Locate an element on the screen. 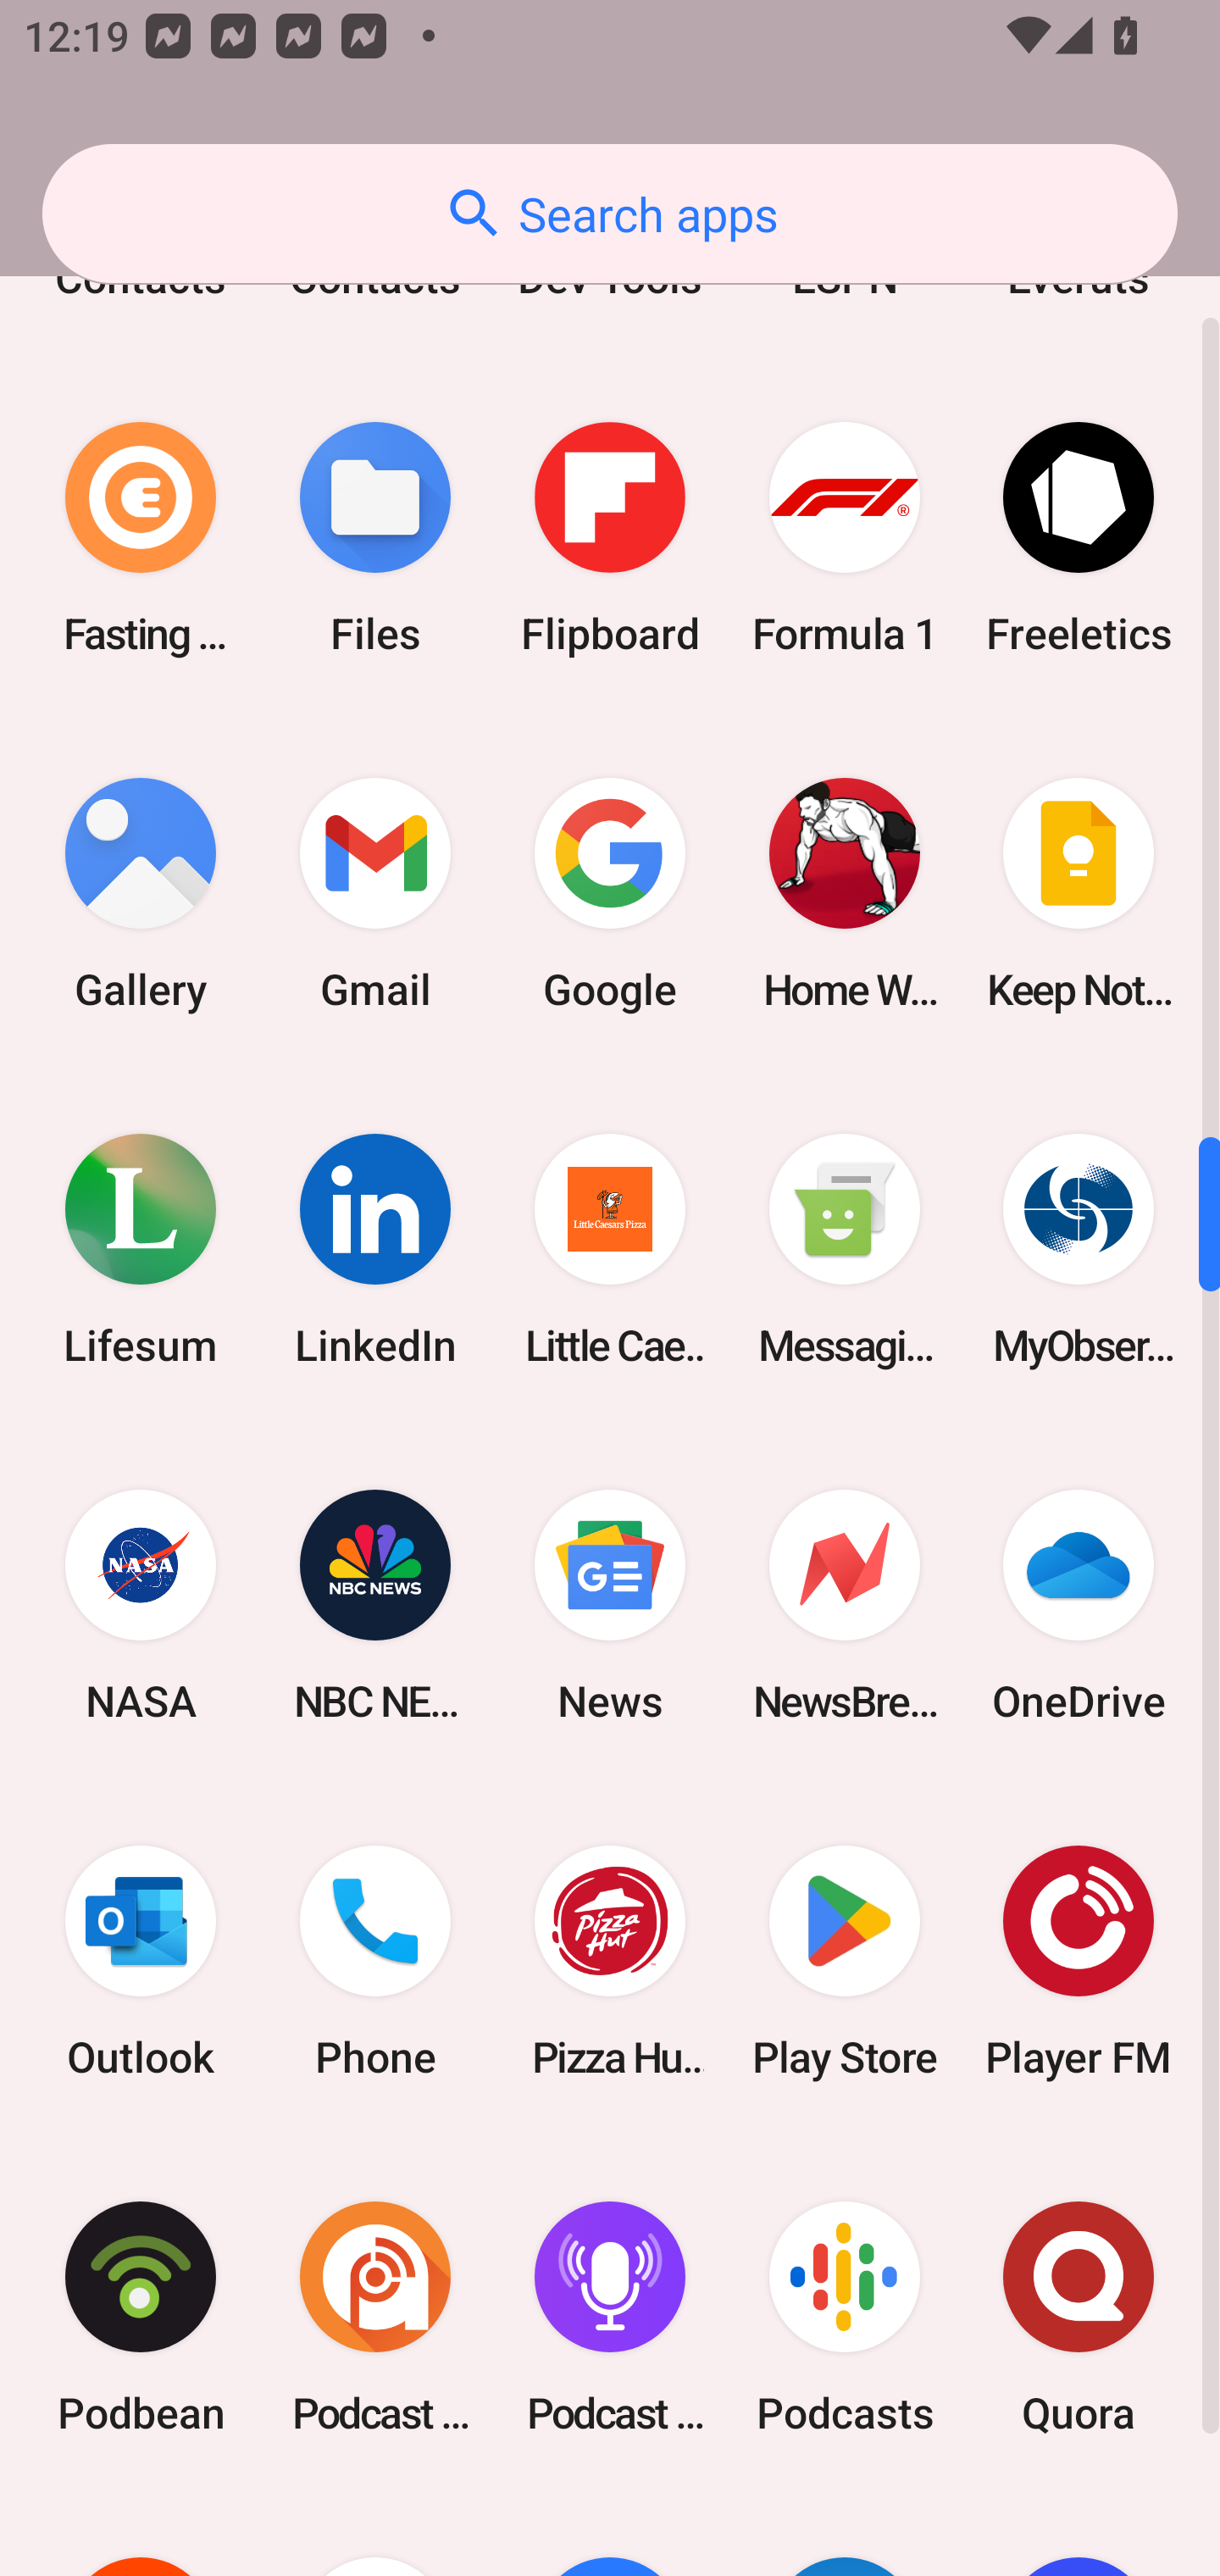 This screenshot has height=2576, width=1220. News is located at coordinates (610, 1605).